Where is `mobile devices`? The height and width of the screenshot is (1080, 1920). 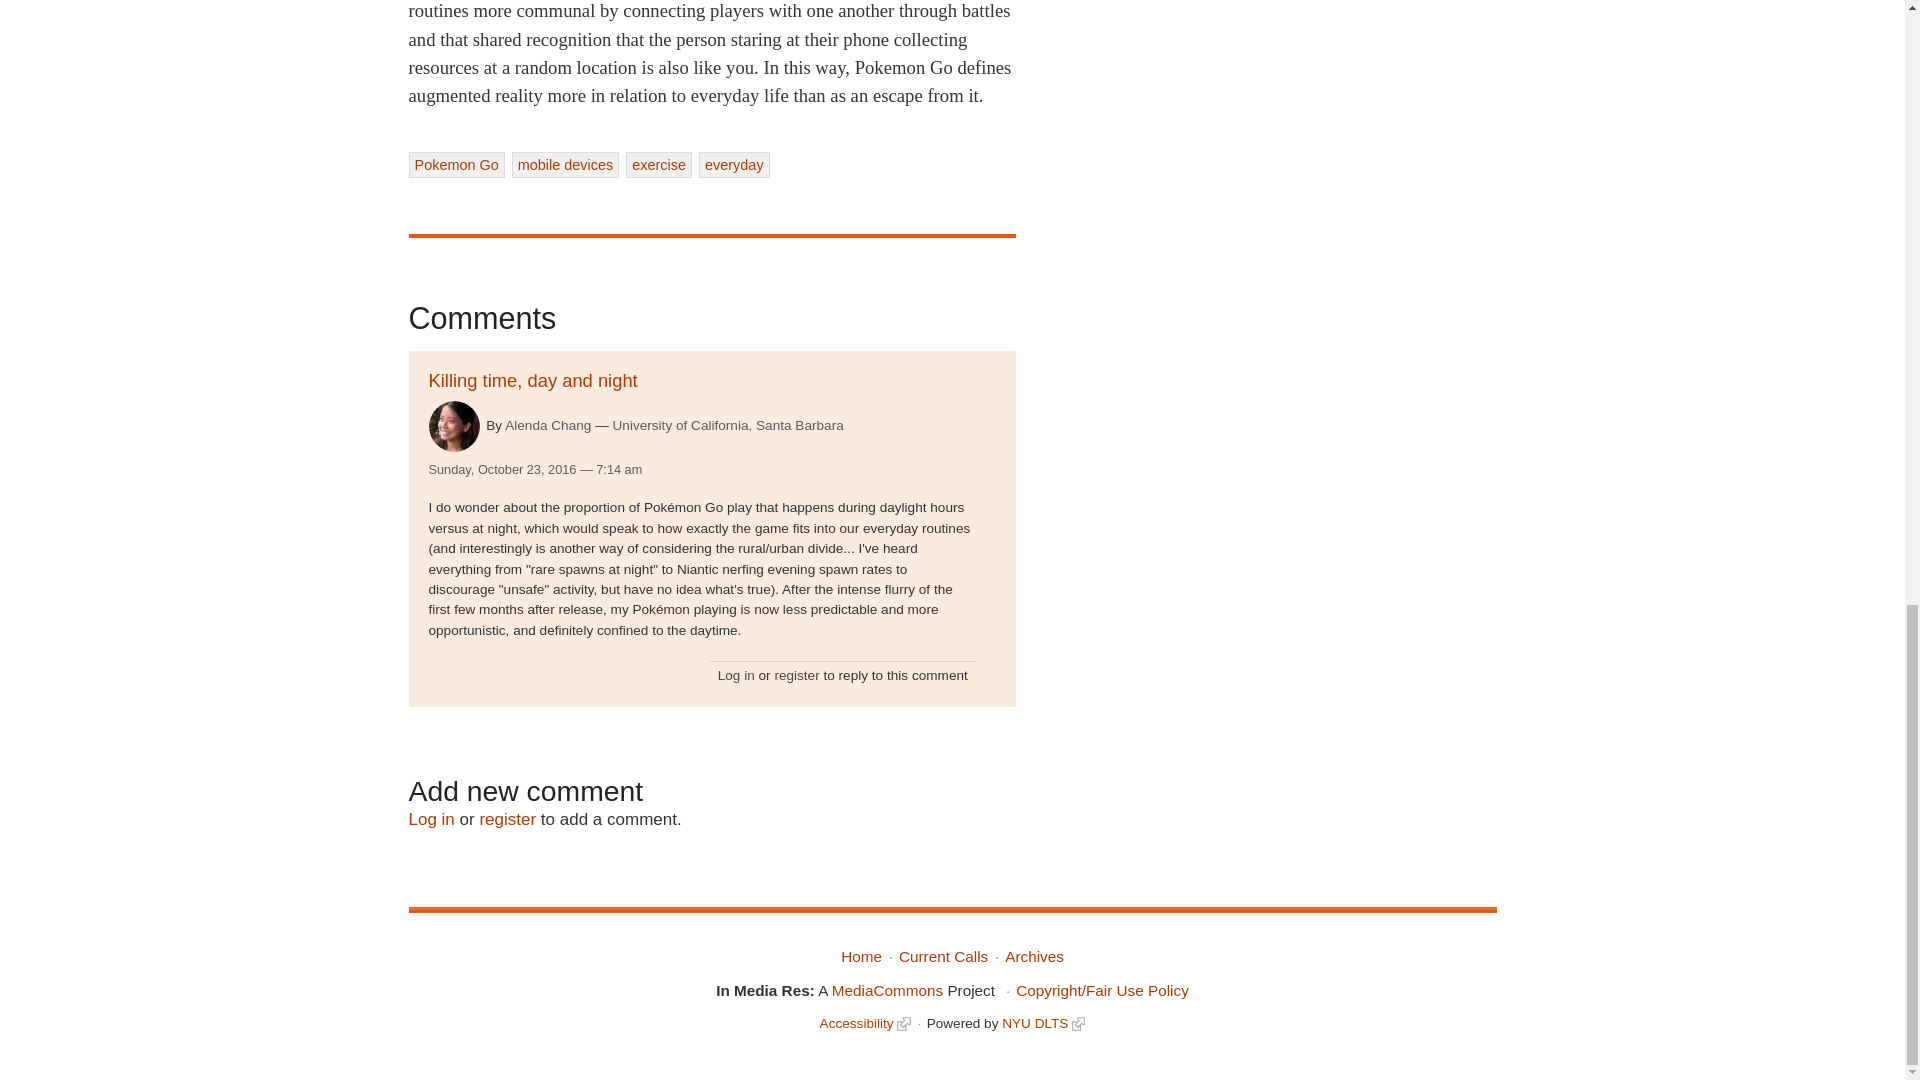
mobile devices is located at coordinates (566, 165).